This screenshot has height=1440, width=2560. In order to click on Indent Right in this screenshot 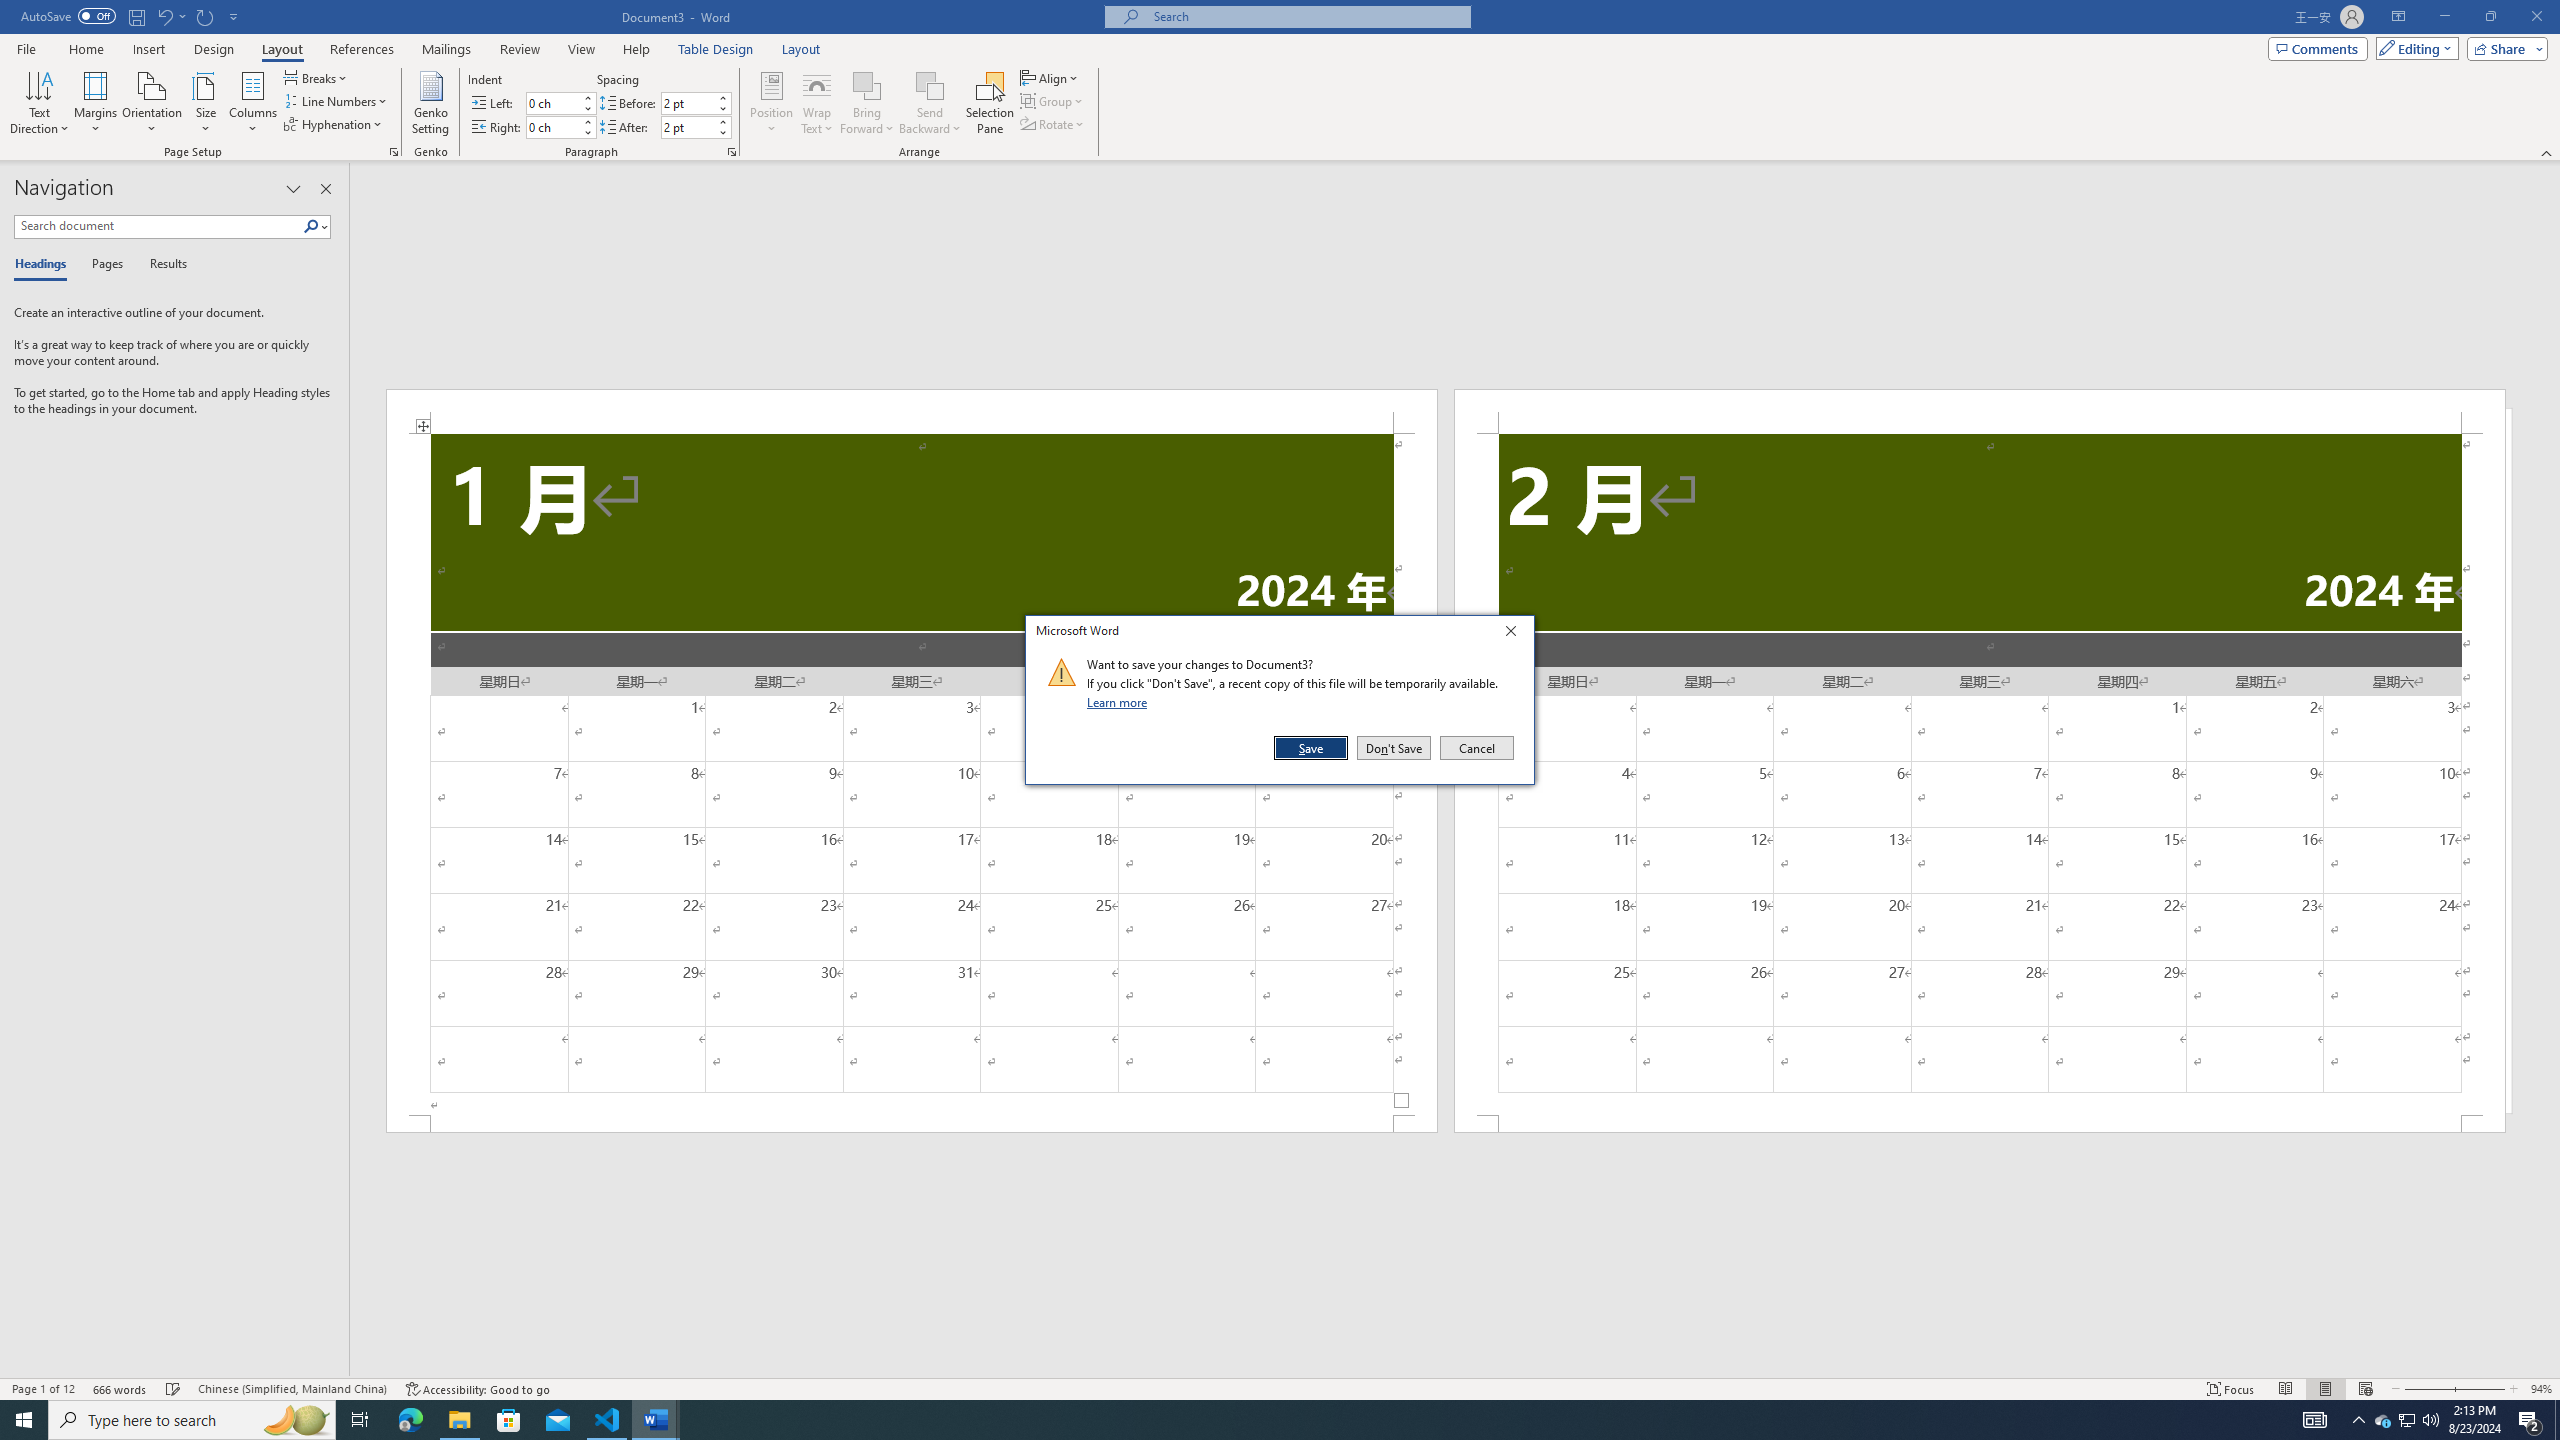, I will do `click(552, 127)`.